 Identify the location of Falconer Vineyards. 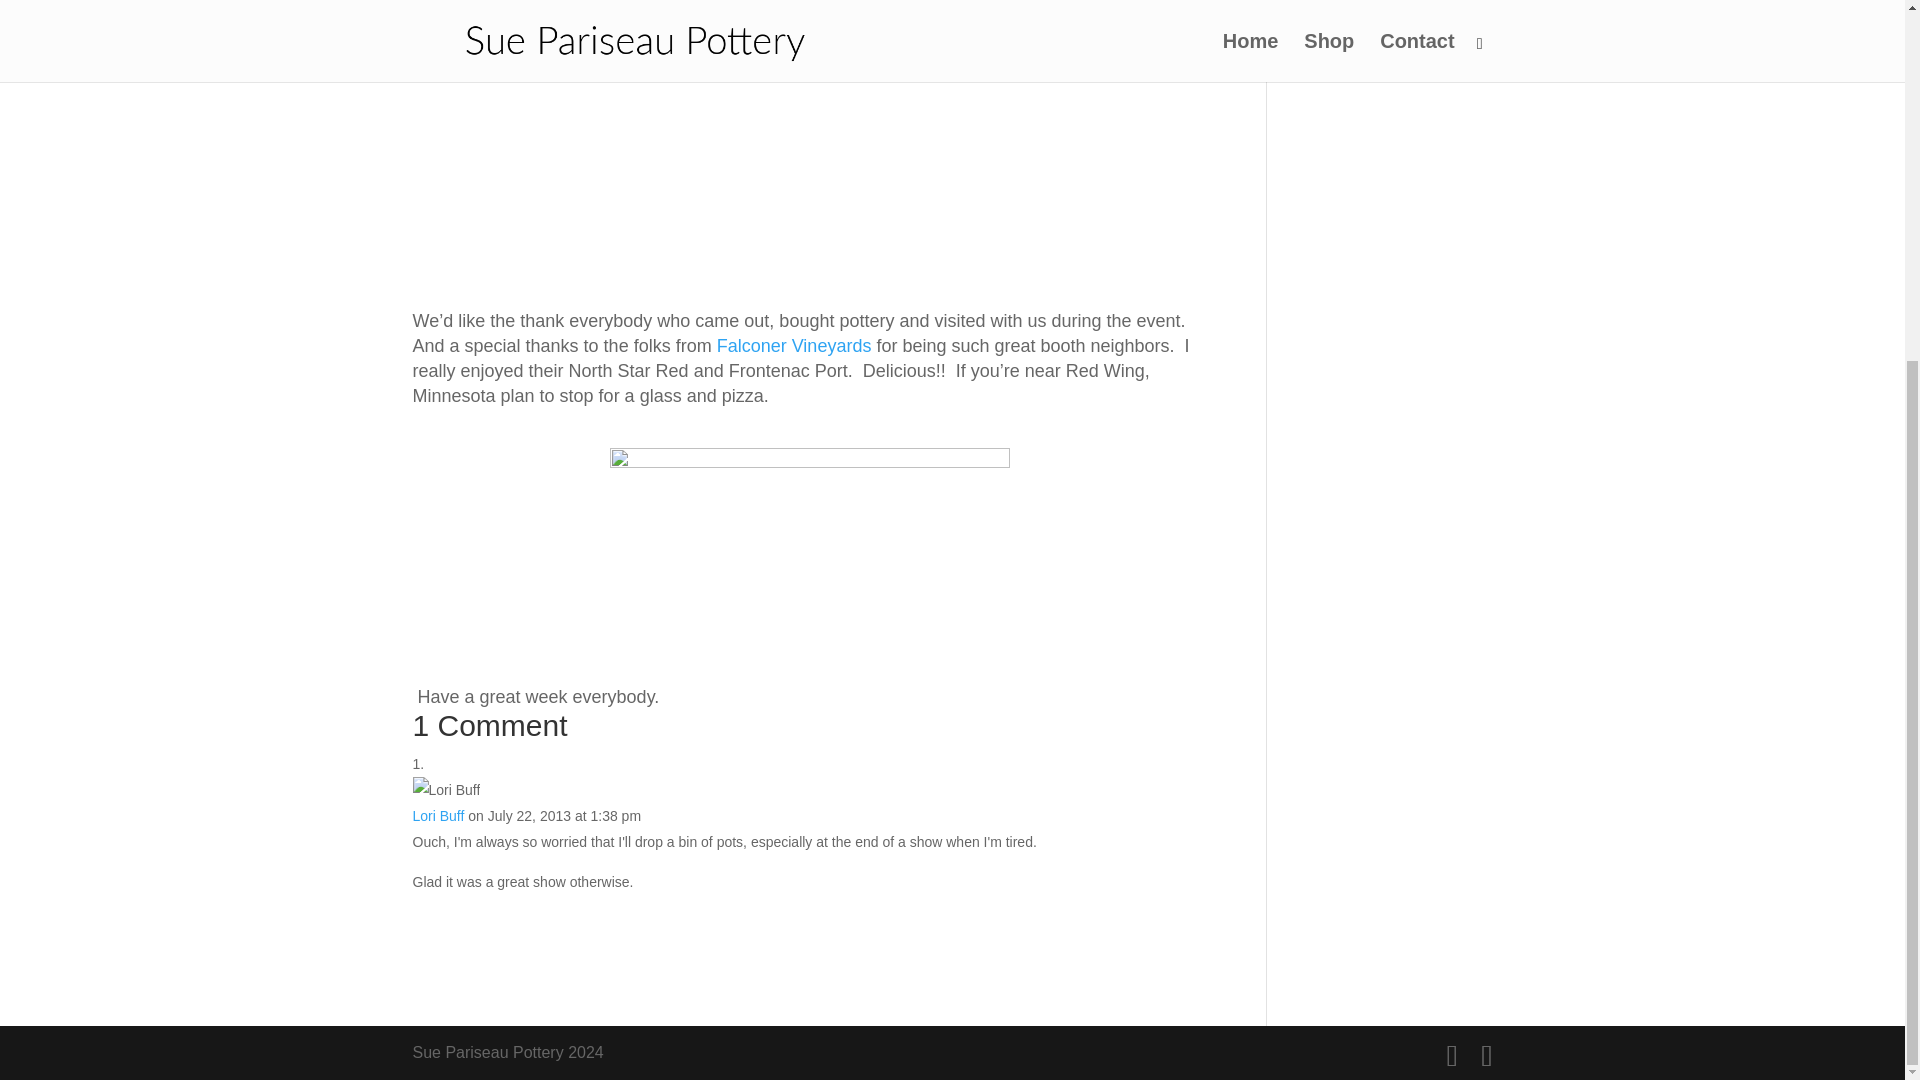
(794, 346).